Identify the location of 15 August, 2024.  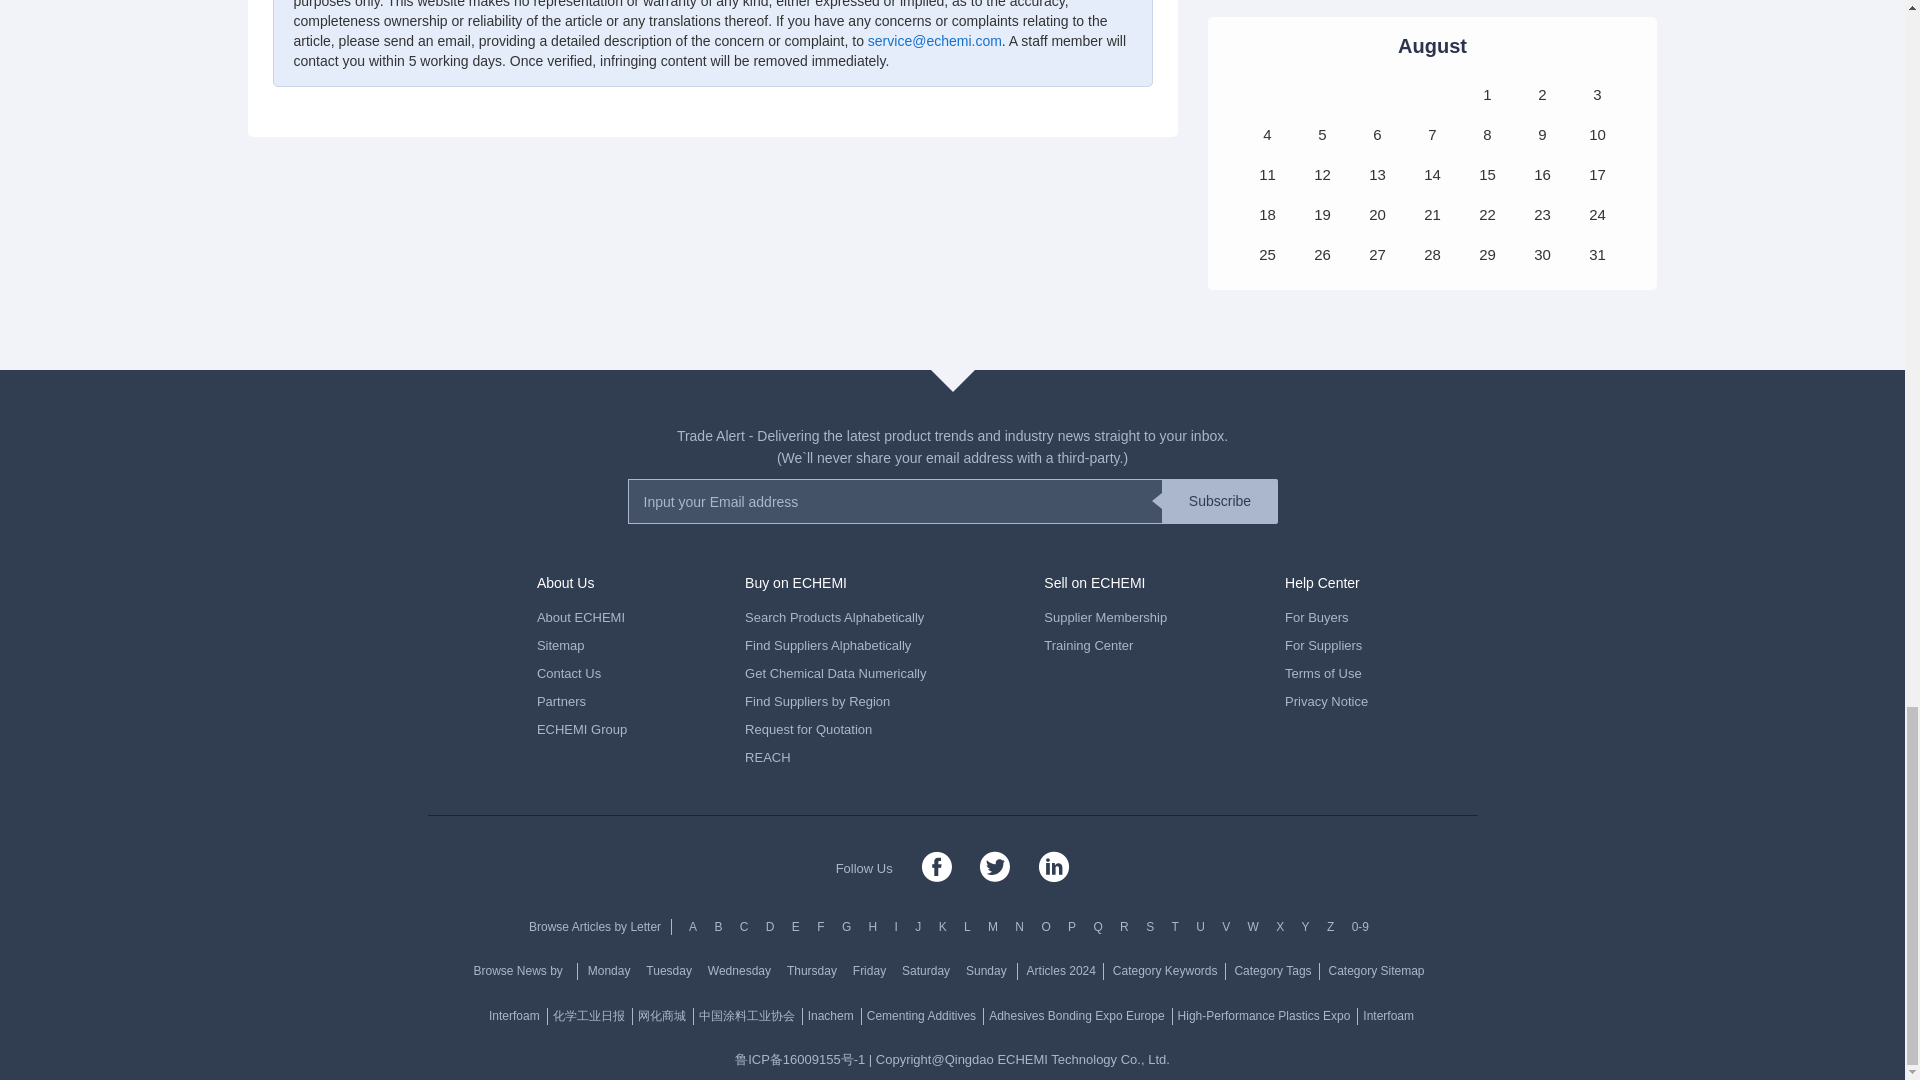
(1486, 174).